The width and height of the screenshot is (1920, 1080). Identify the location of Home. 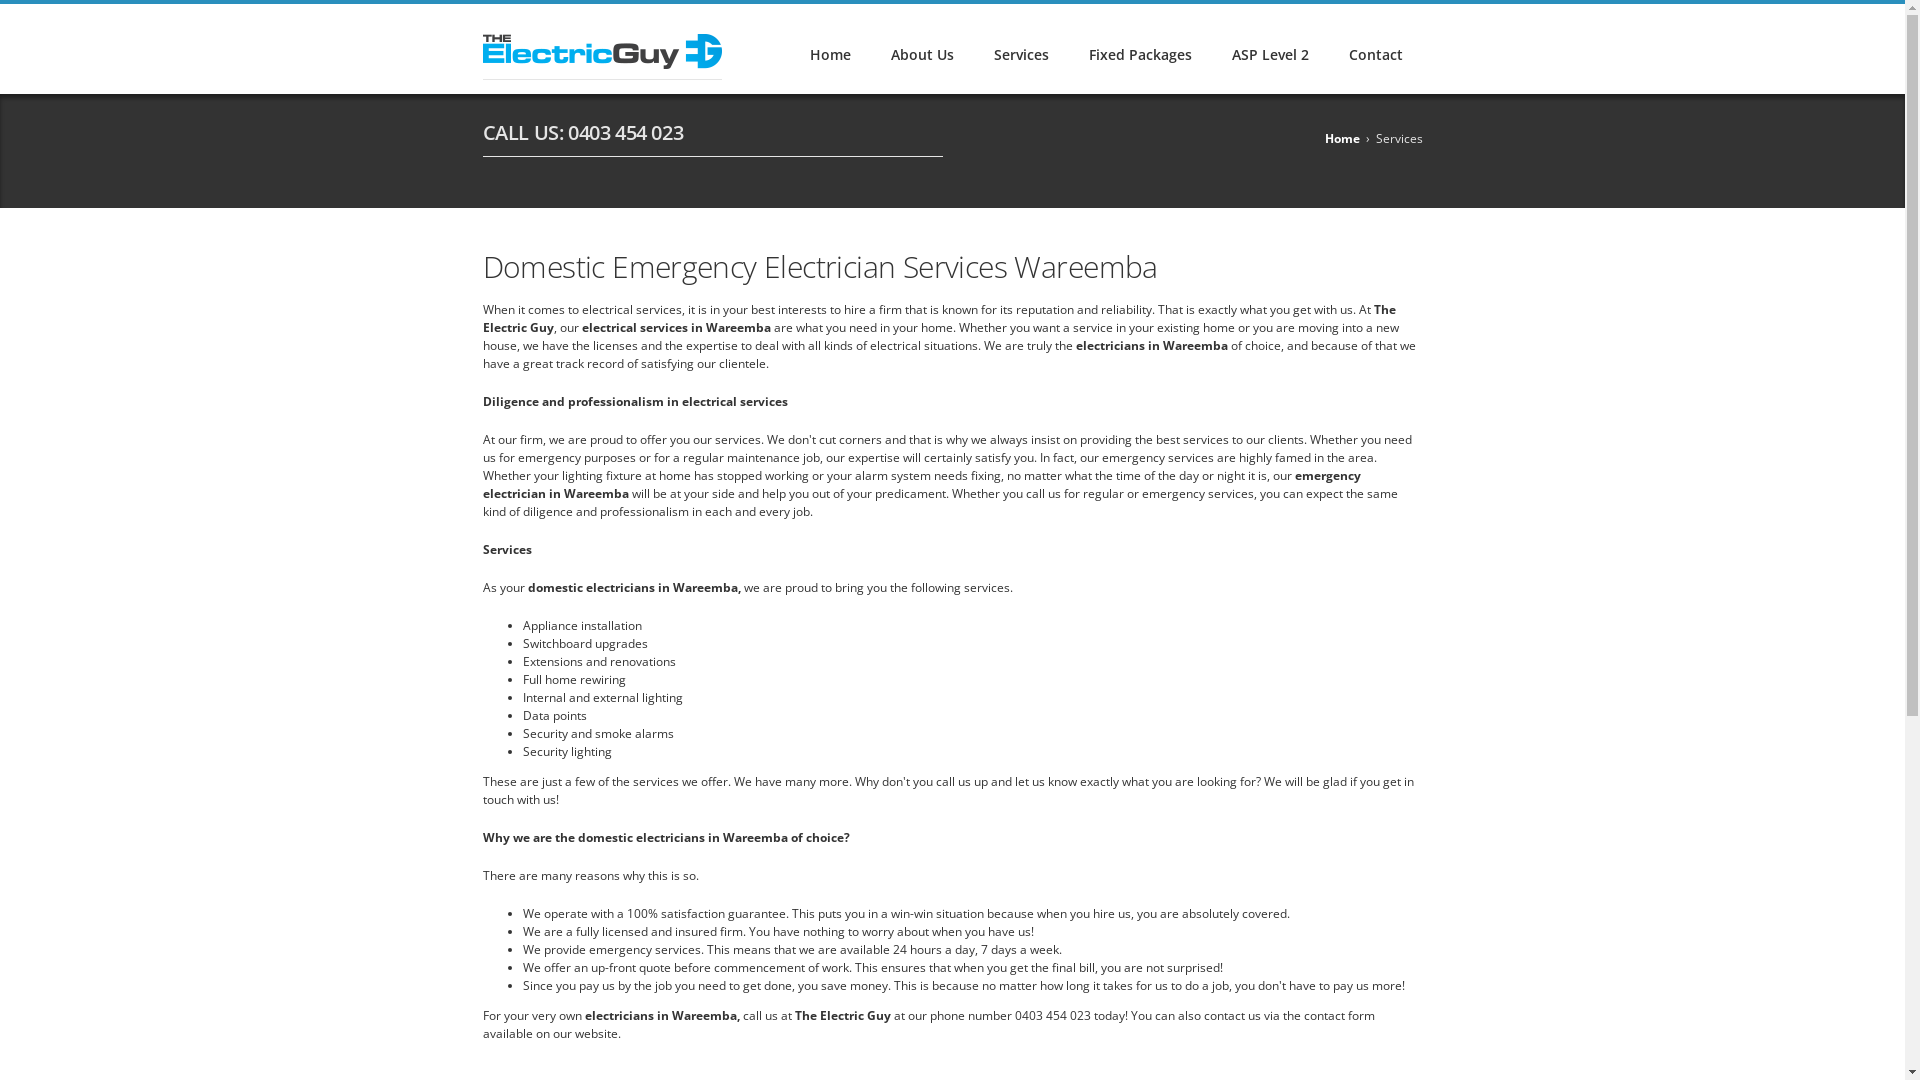
(830, 47).